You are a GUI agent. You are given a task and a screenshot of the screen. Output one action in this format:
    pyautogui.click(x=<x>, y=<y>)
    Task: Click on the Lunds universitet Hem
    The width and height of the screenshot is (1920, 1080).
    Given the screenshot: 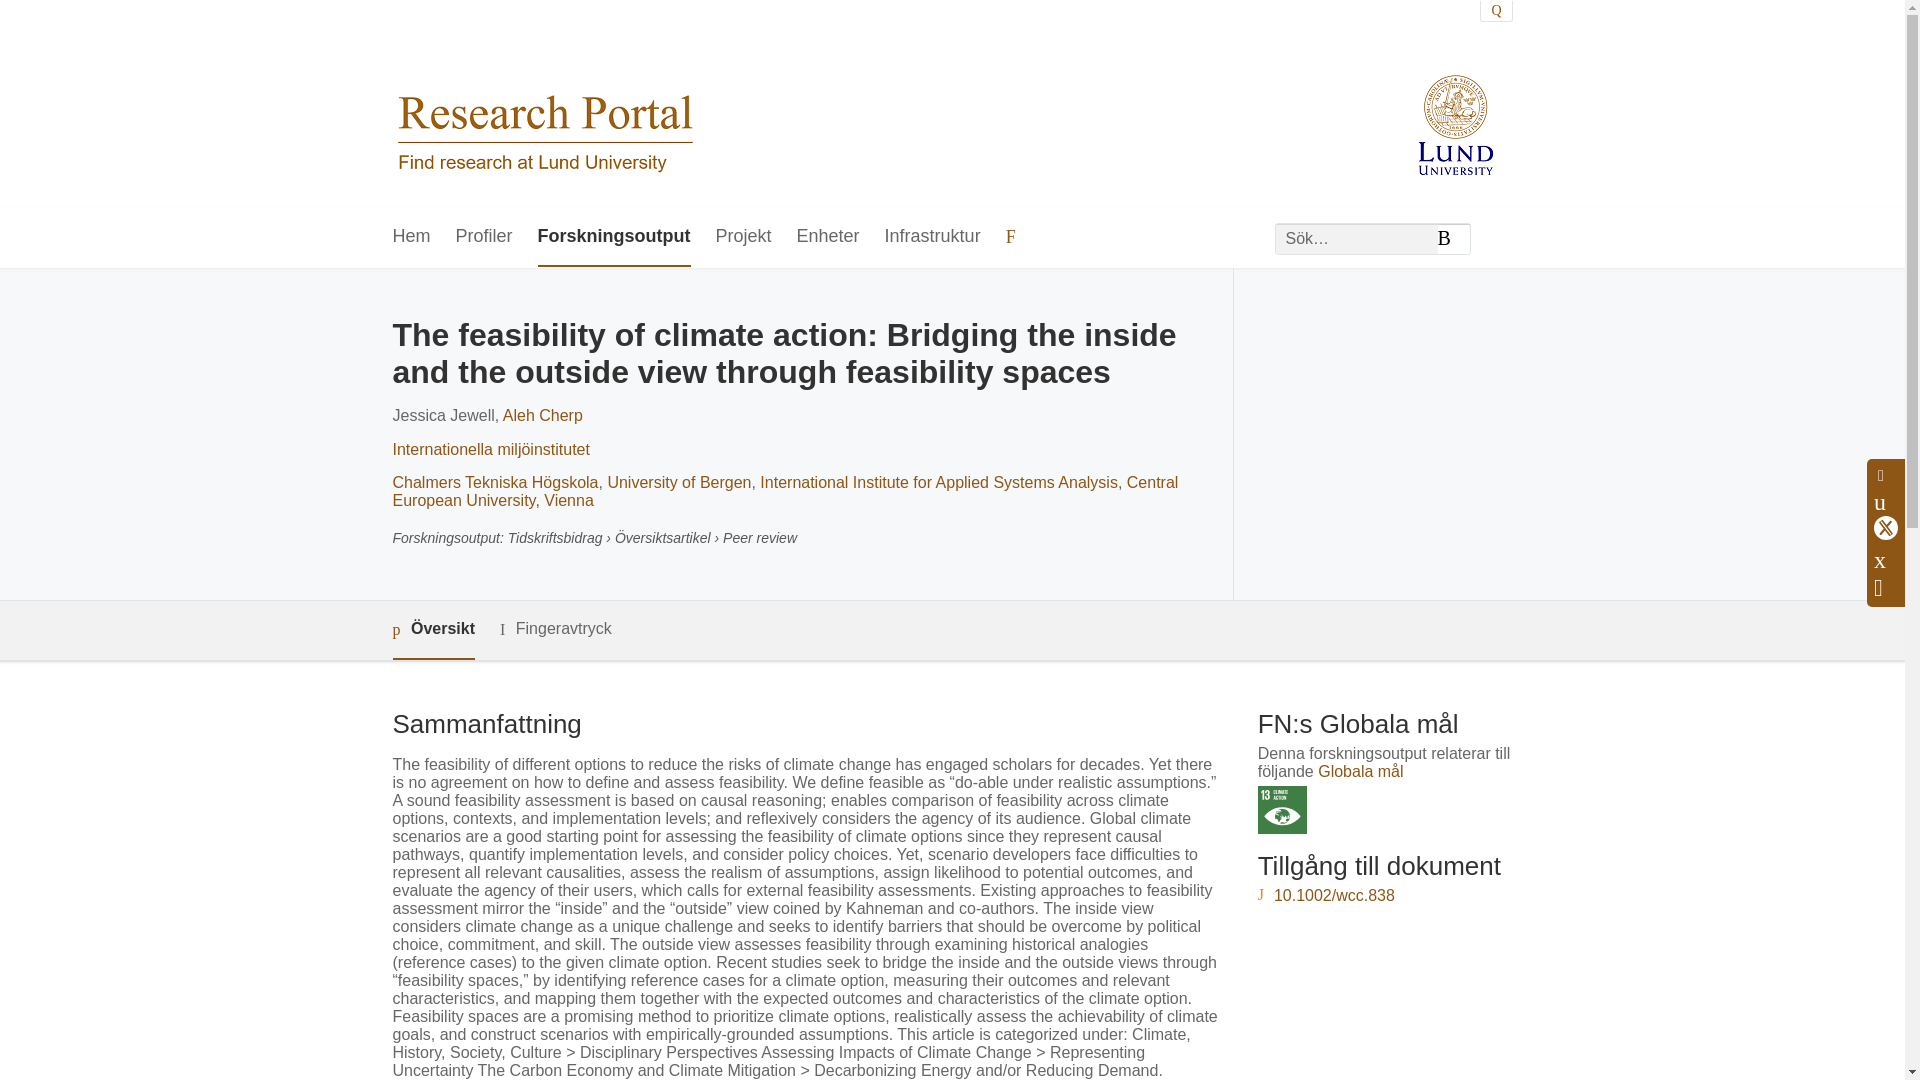 What is the action you would take?
    pyautogui.click(x=544, y=104)
    